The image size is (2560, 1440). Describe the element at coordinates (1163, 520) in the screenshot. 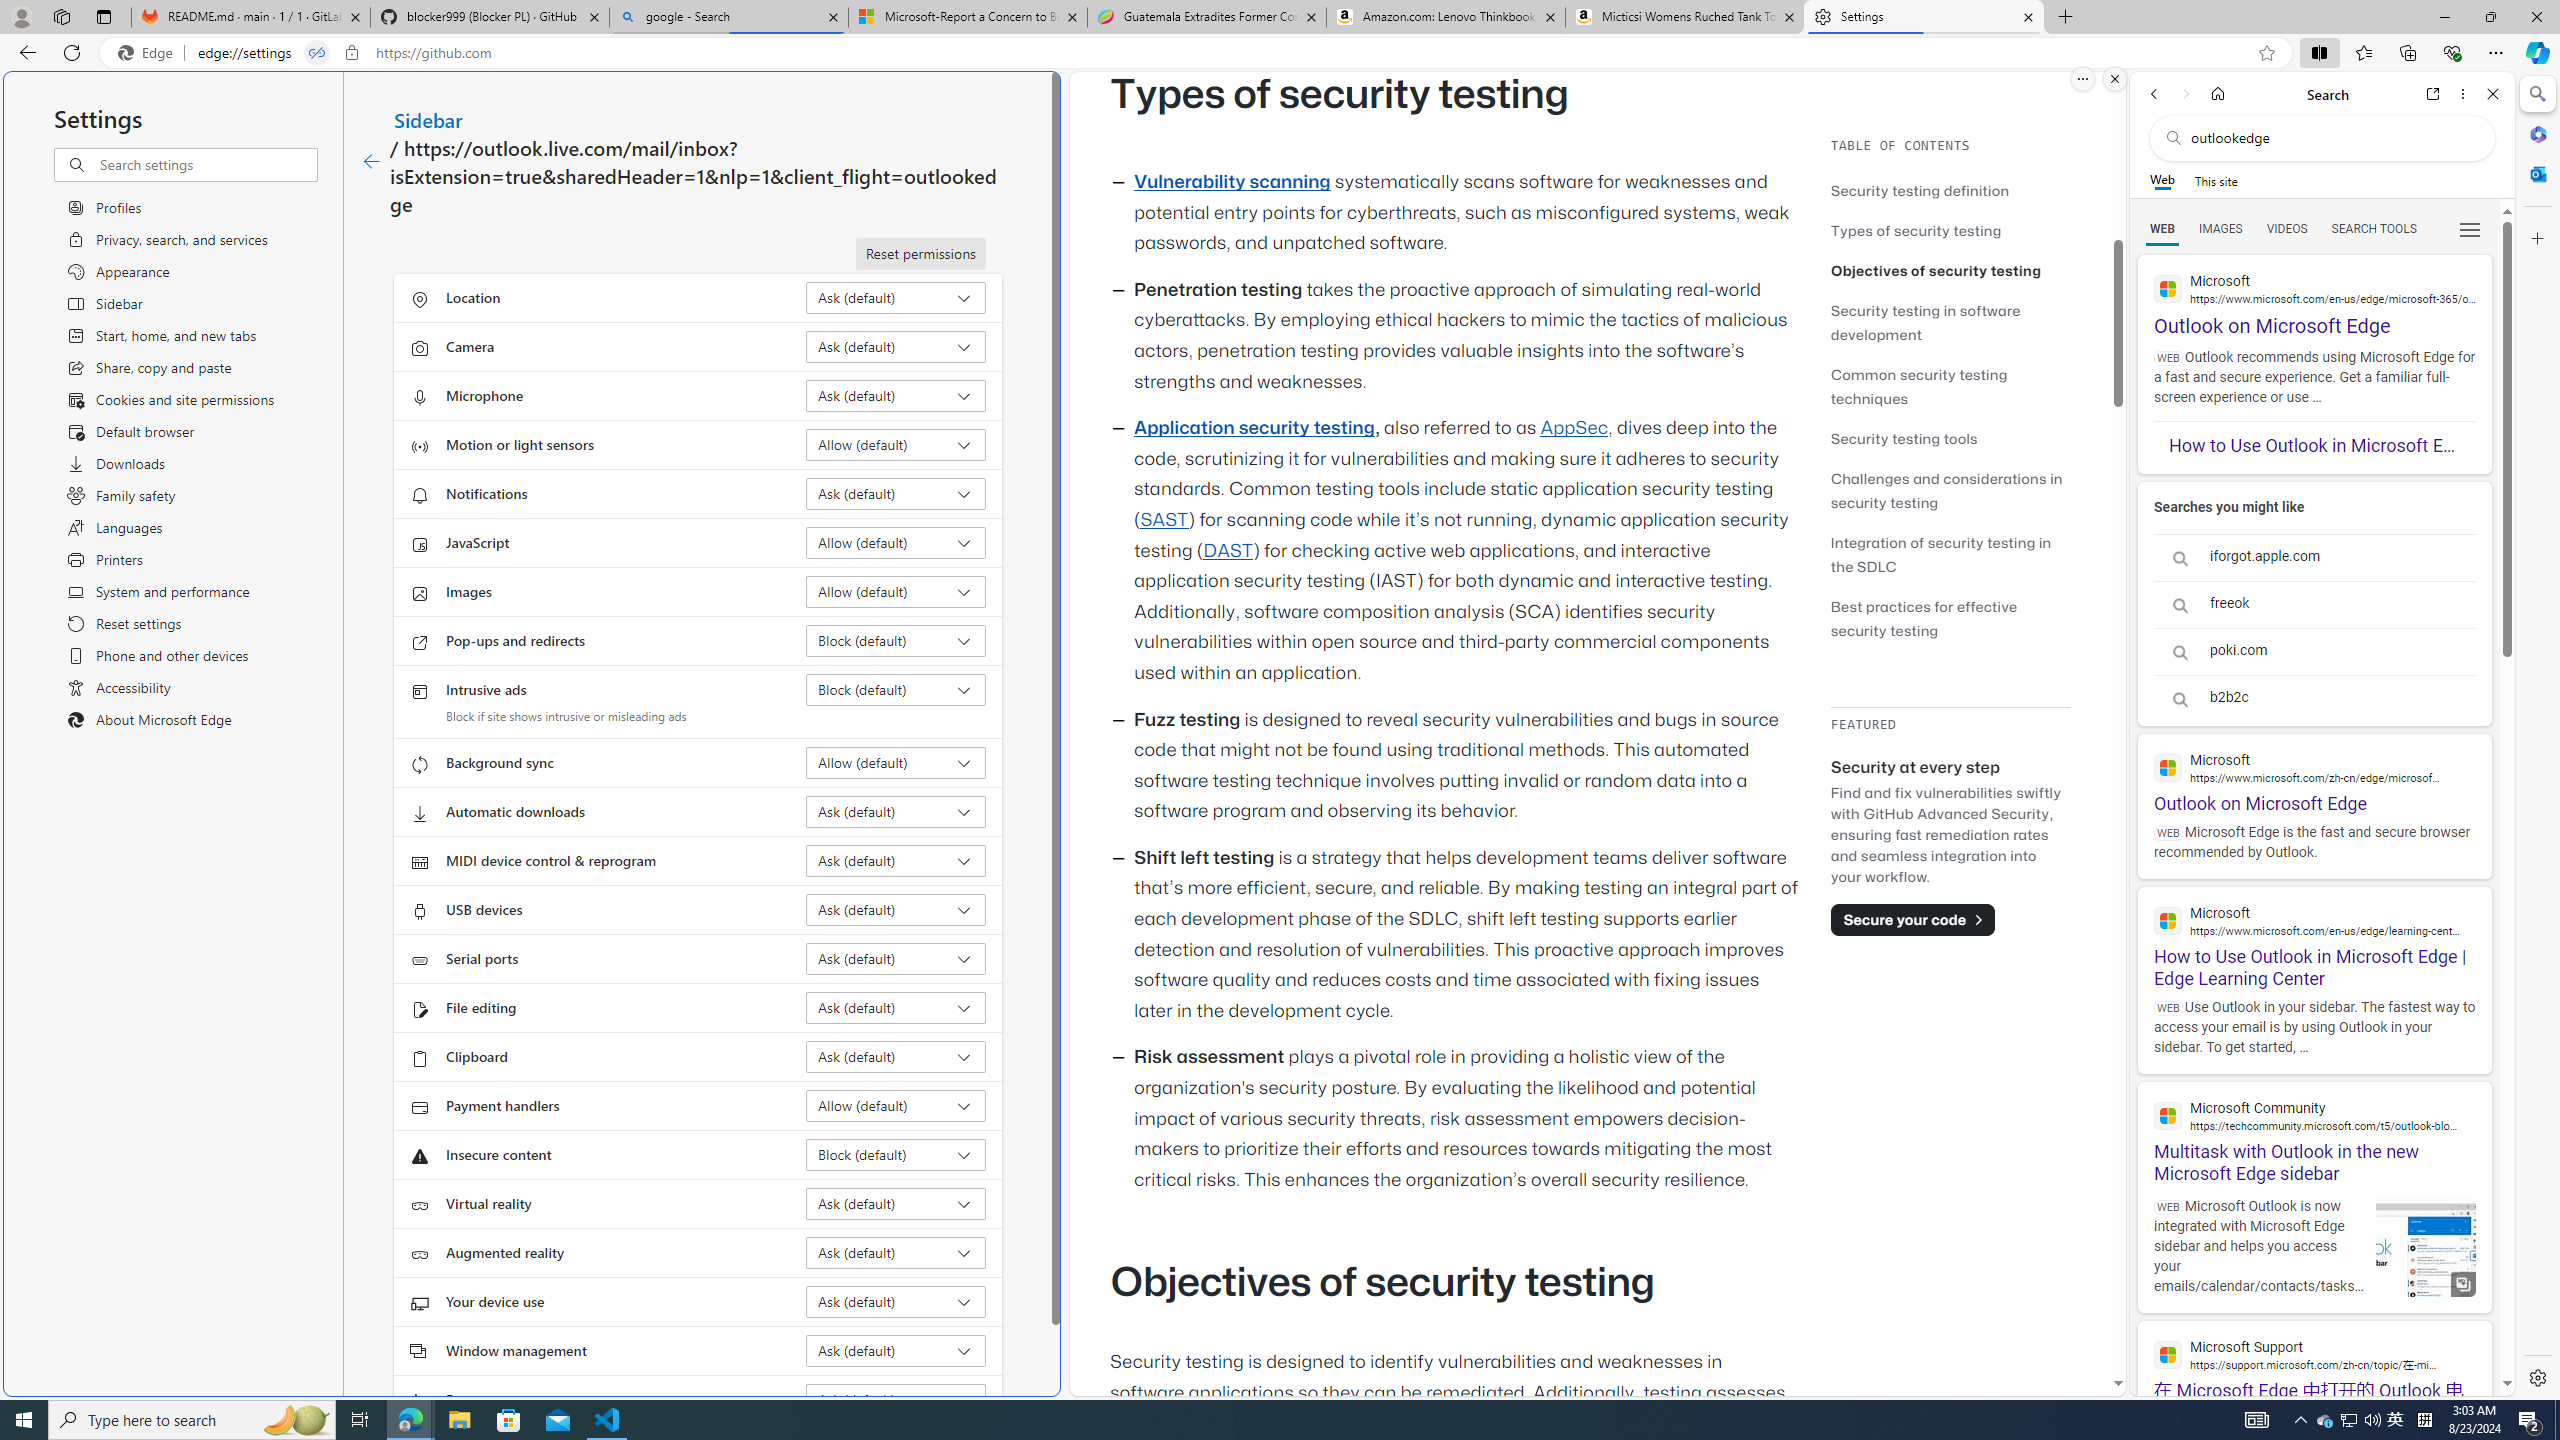

I see `SAST` at that location.